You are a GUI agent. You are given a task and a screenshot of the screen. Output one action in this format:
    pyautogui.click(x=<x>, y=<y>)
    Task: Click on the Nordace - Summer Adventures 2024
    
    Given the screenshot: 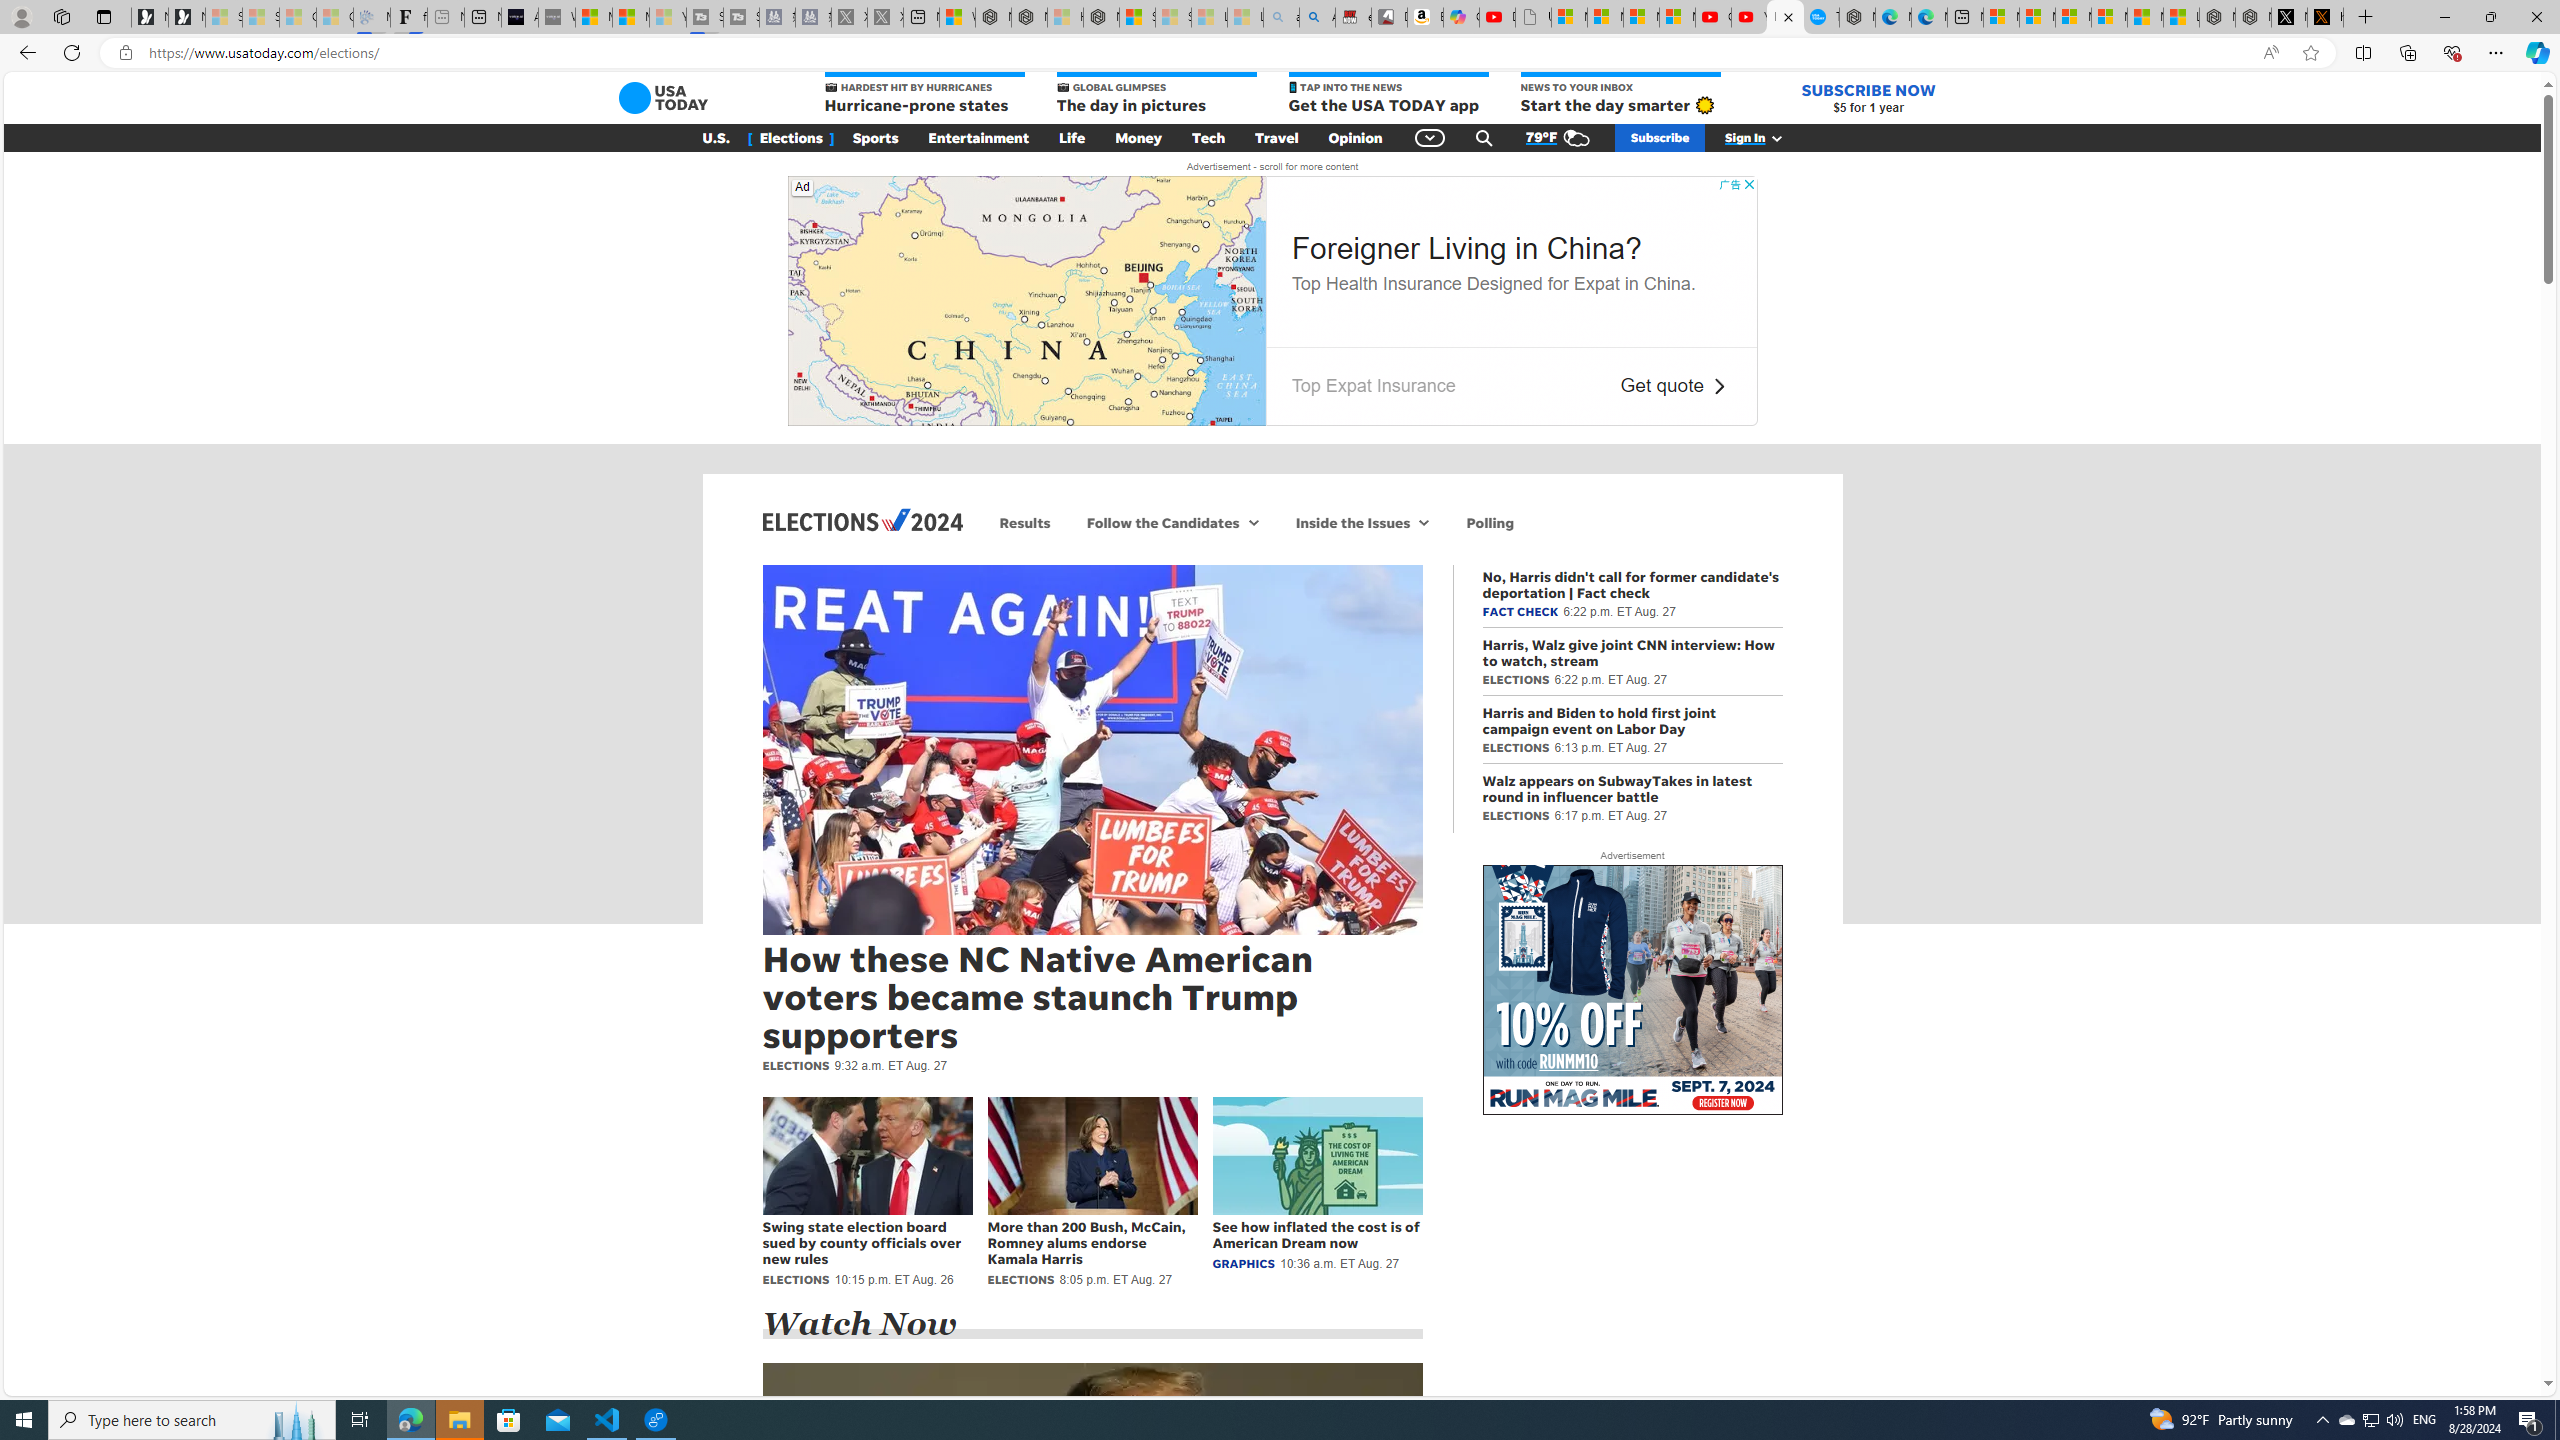 What is the action you would take?
    pyautogui.click(x=2254, y=17)
    